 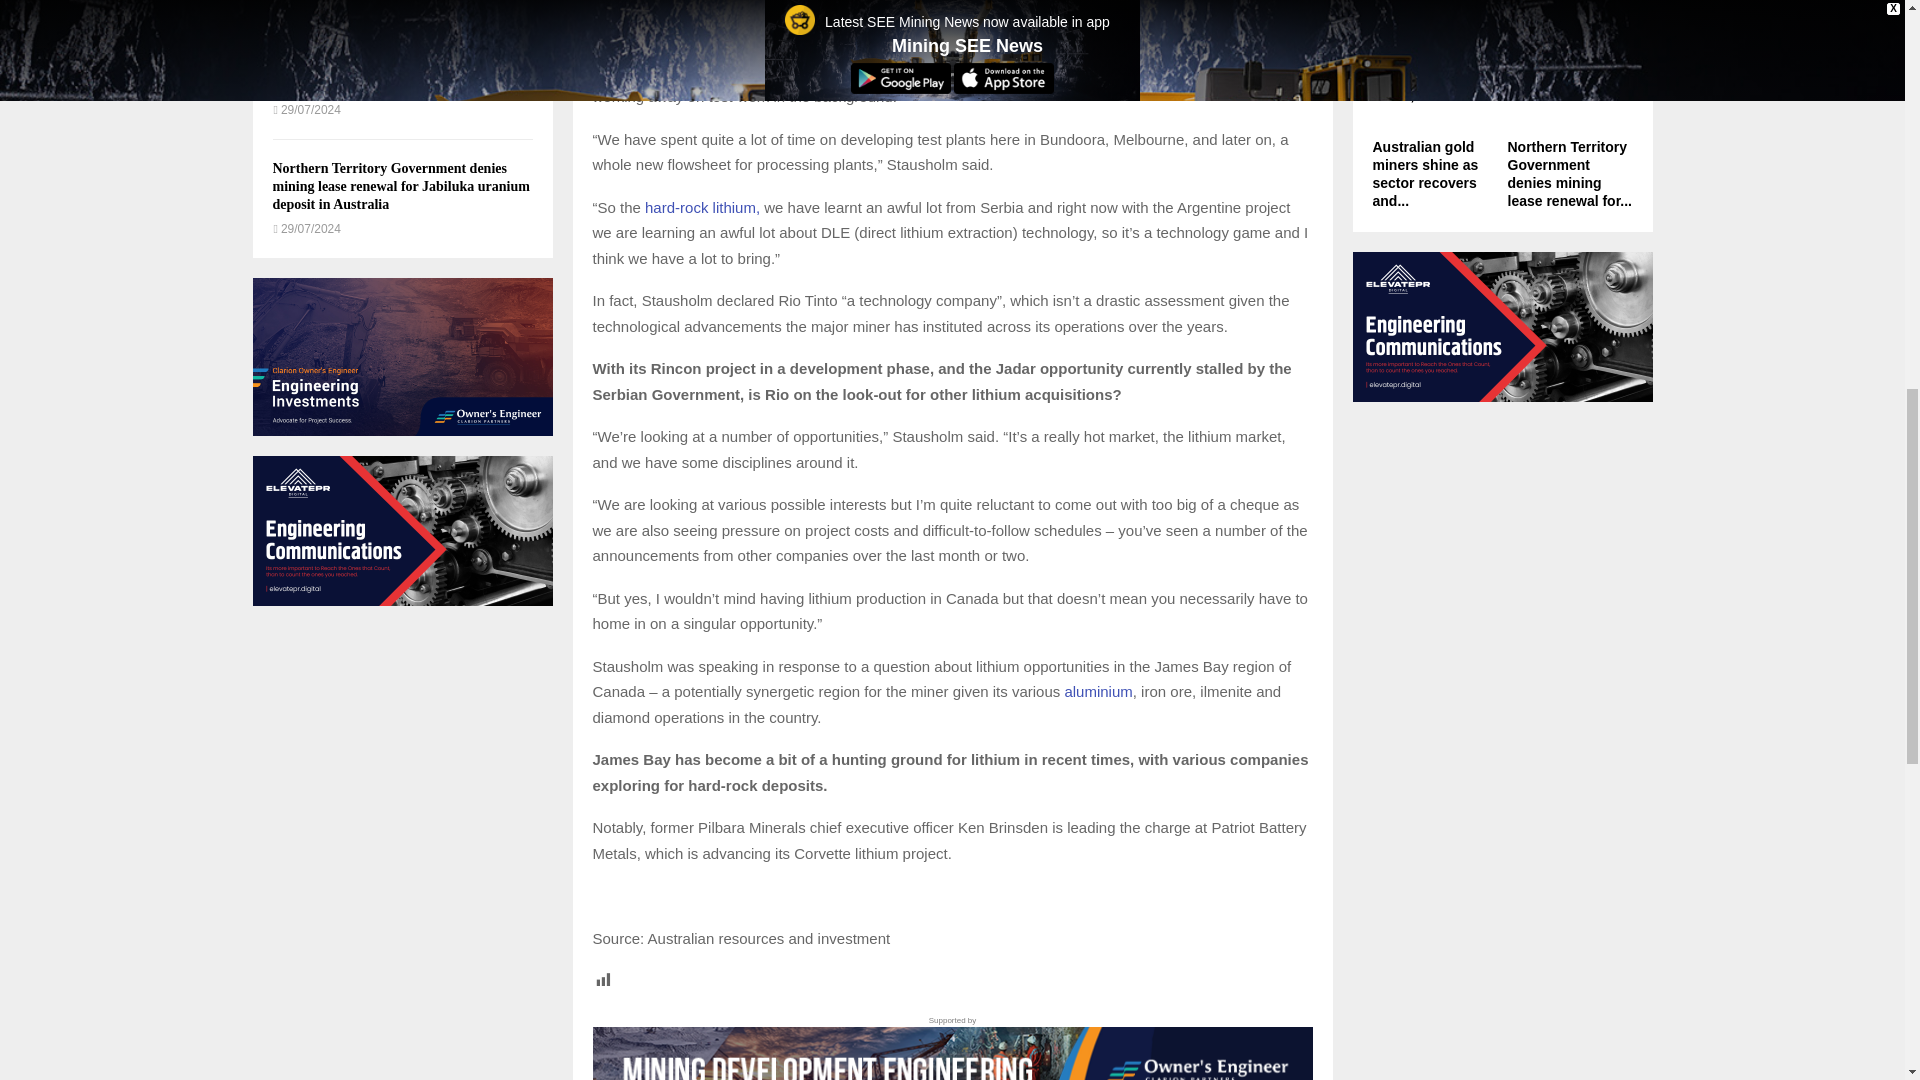 I want to click on aluminium, so click(x=1098, y=690).